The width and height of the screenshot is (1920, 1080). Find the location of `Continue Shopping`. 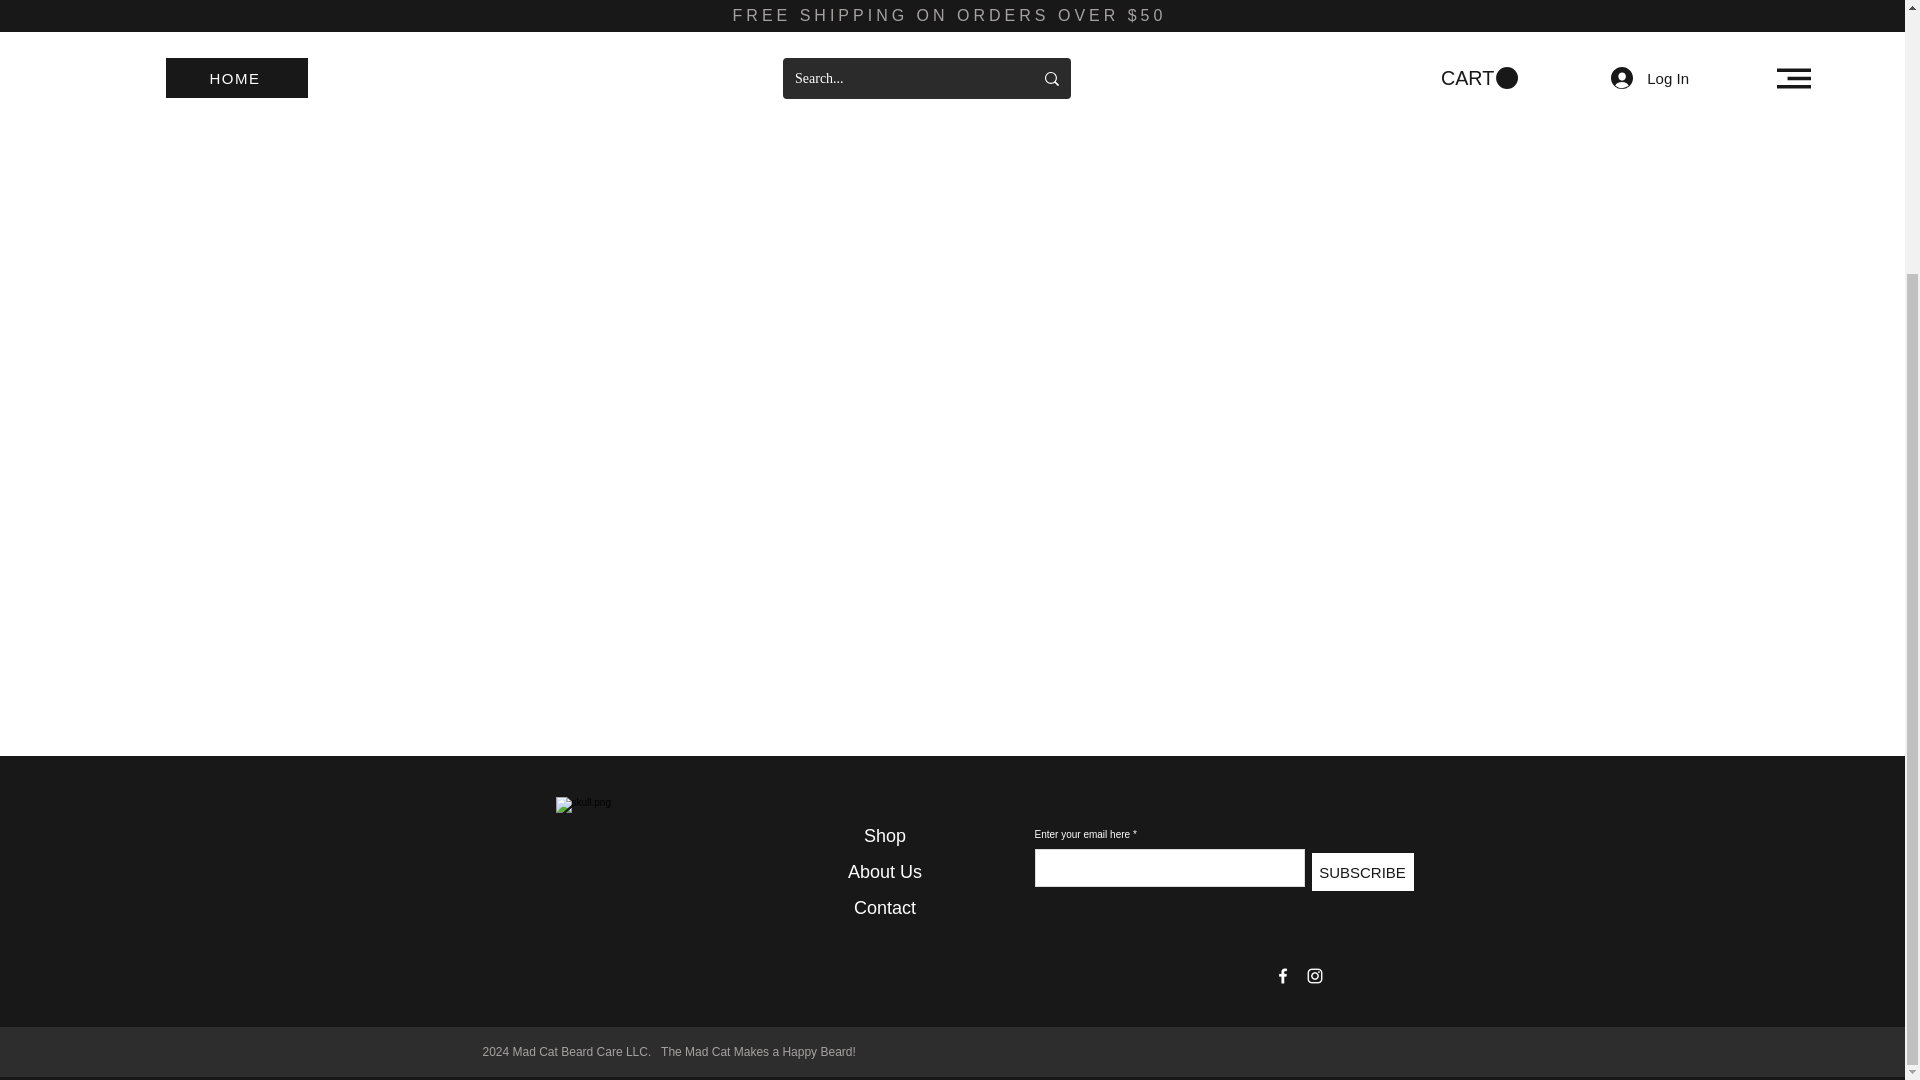

Continue Shopping is located at coordinates (951, 3).